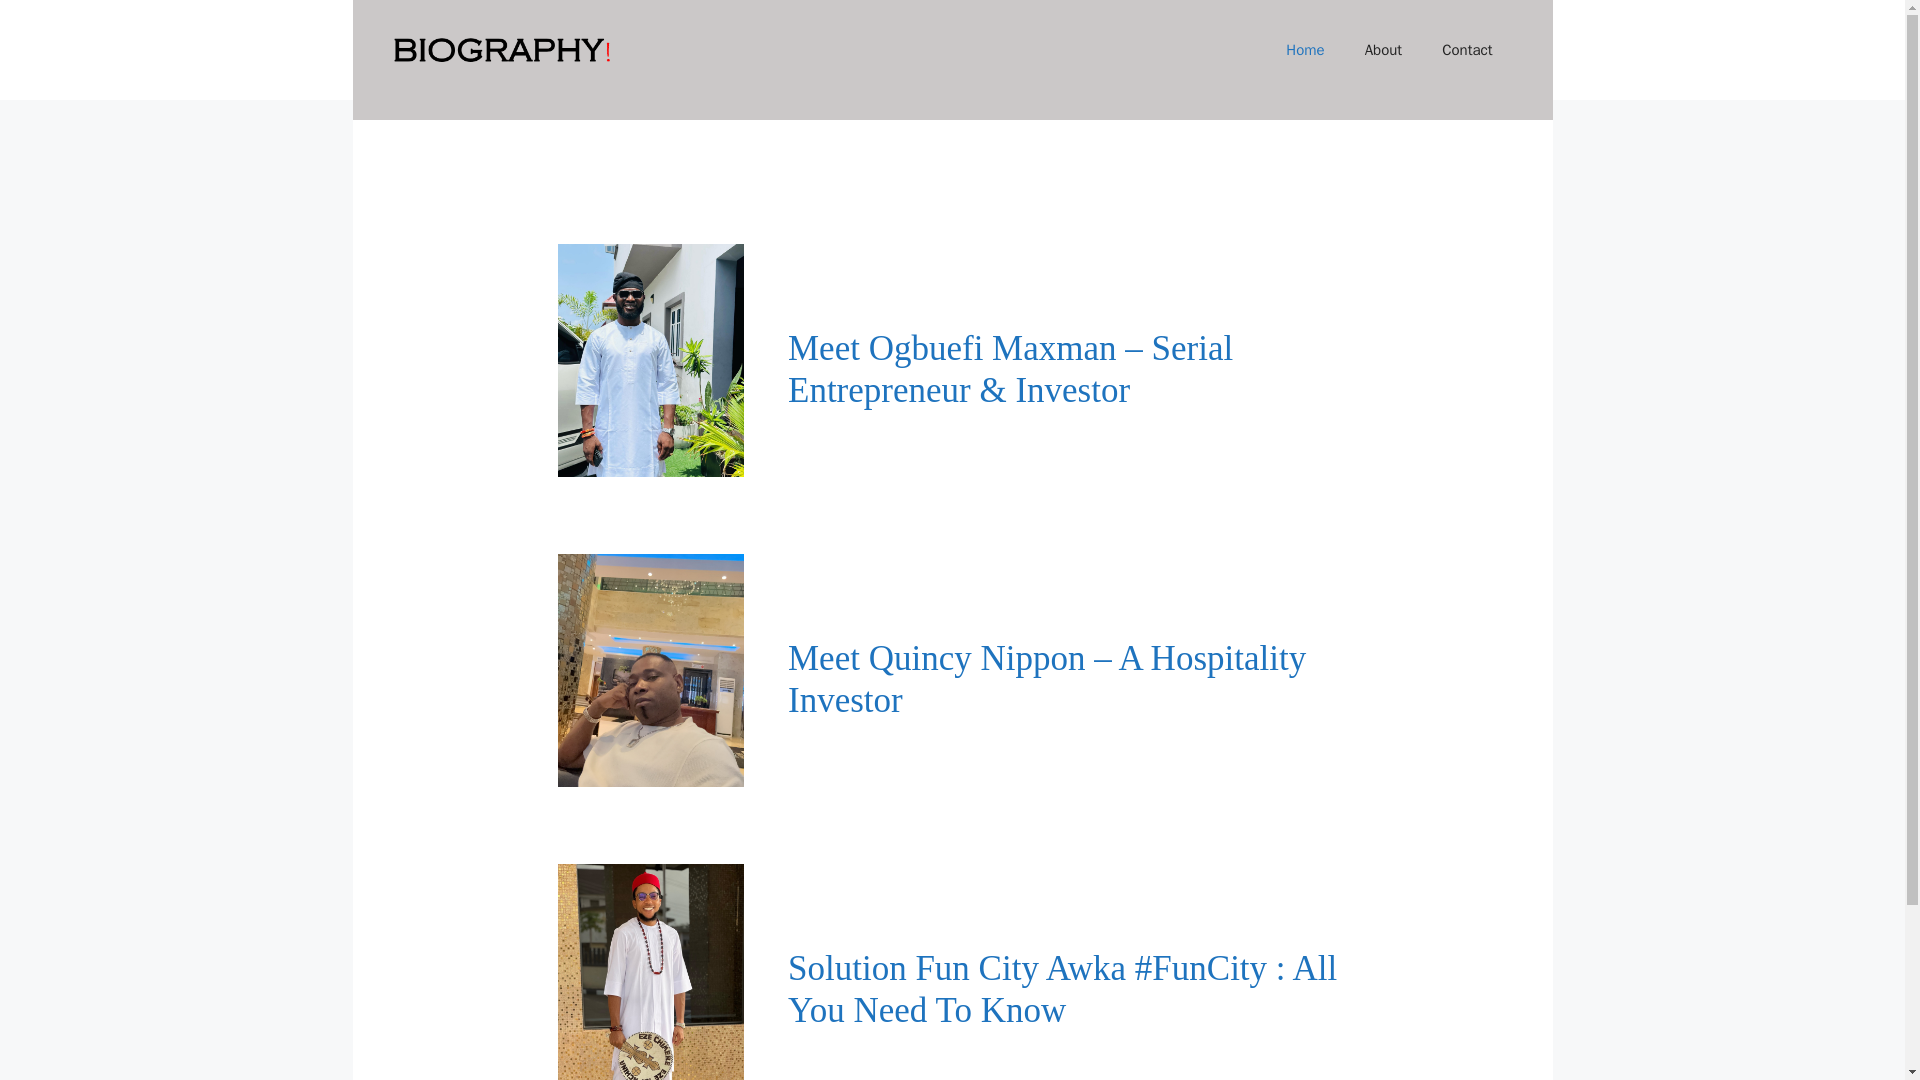 The width and height of the screenshot is (1920, 1080). I want to click on Contact, so click(1467, 50).